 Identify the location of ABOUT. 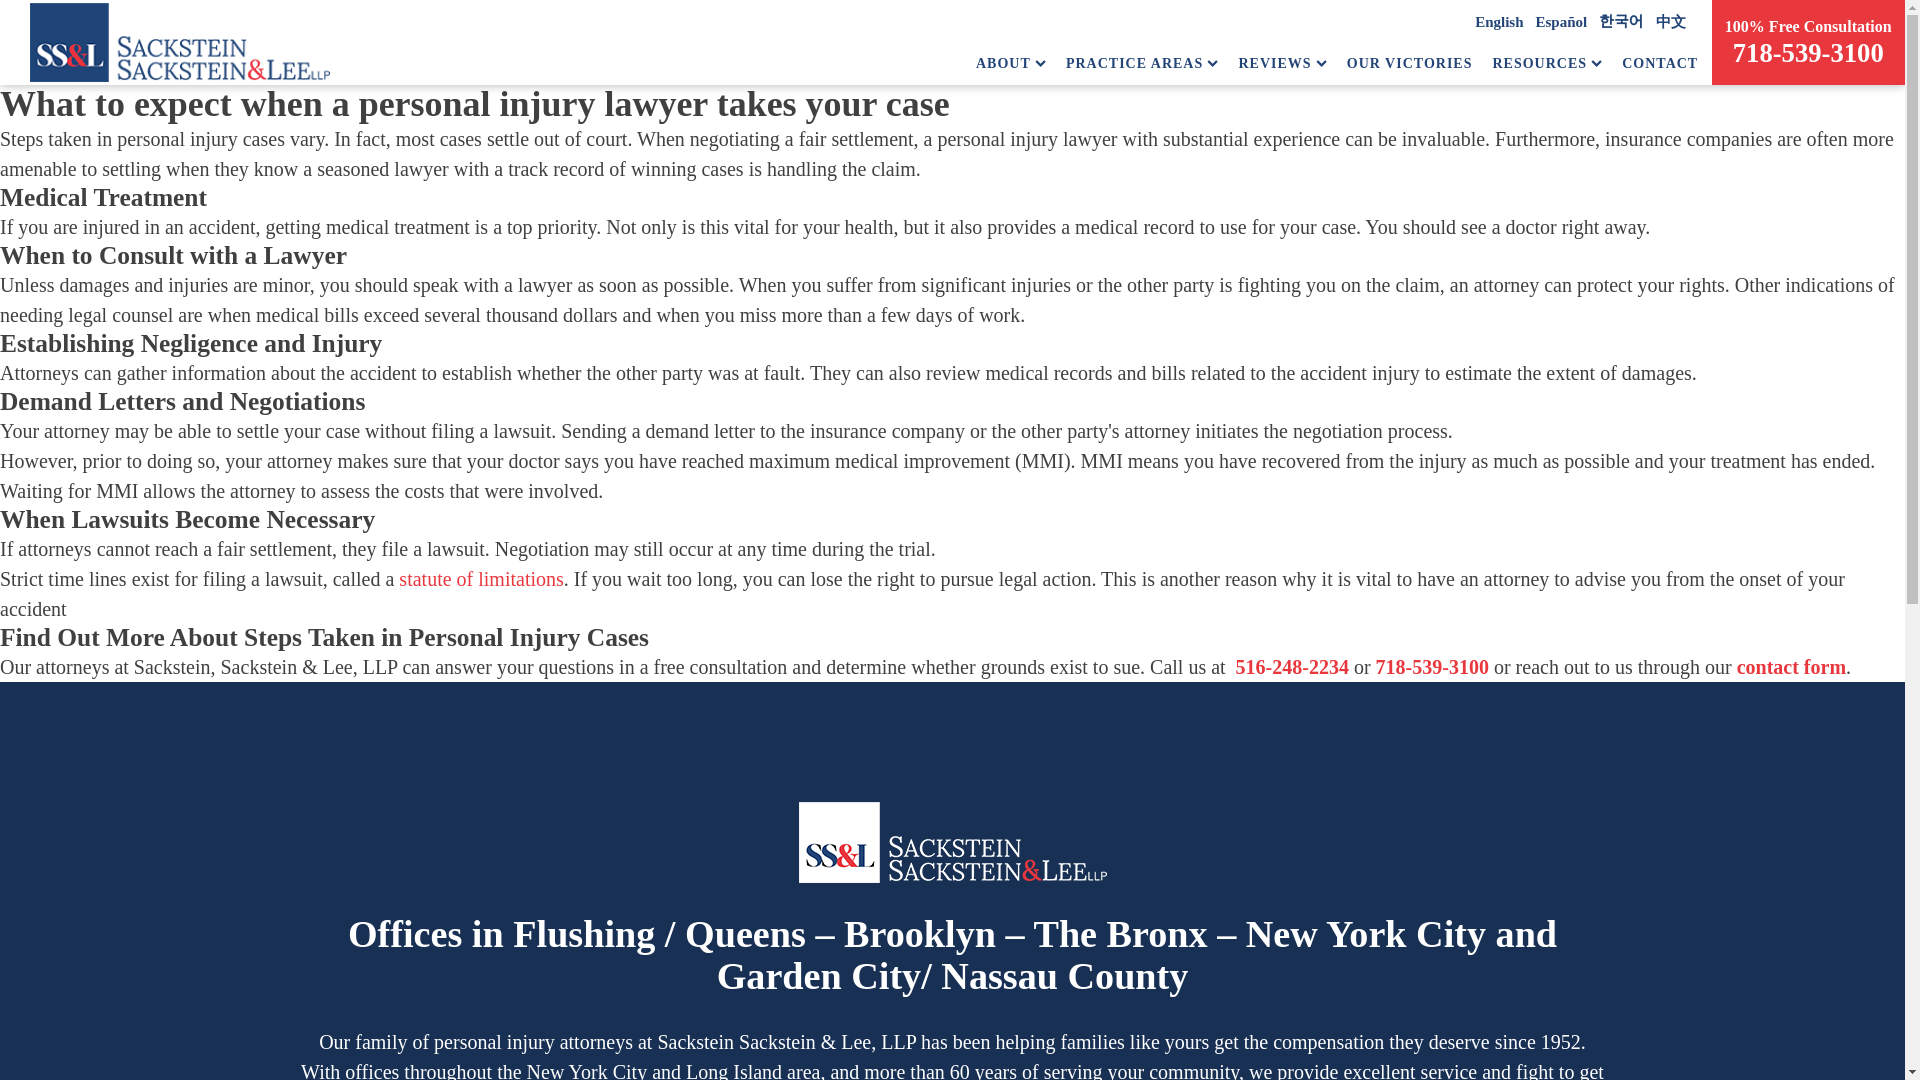
(1010, 63).